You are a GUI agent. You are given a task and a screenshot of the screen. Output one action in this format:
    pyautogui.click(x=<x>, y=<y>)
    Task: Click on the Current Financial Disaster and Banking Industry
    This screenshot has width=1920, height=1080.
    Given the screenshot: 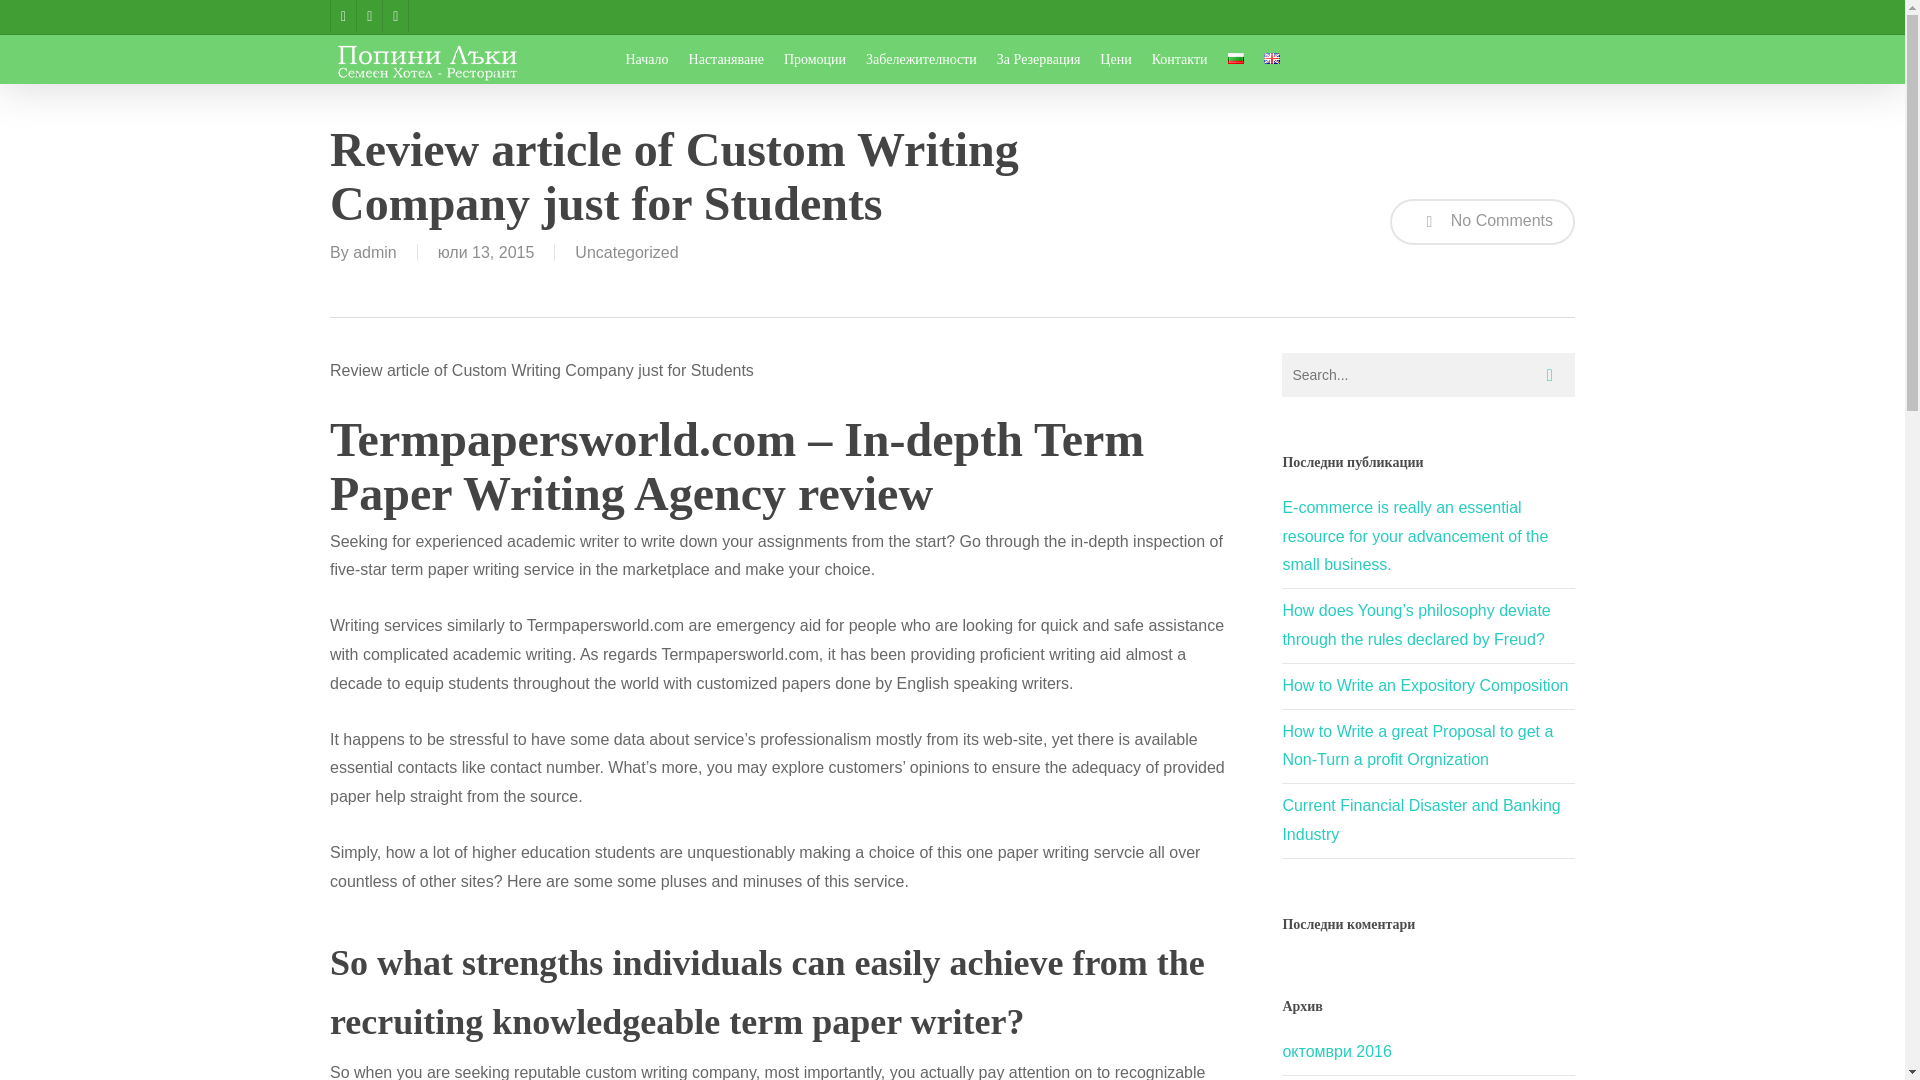 What is the action you would take?
    pyautogui.click(x=1420, y=820)
    